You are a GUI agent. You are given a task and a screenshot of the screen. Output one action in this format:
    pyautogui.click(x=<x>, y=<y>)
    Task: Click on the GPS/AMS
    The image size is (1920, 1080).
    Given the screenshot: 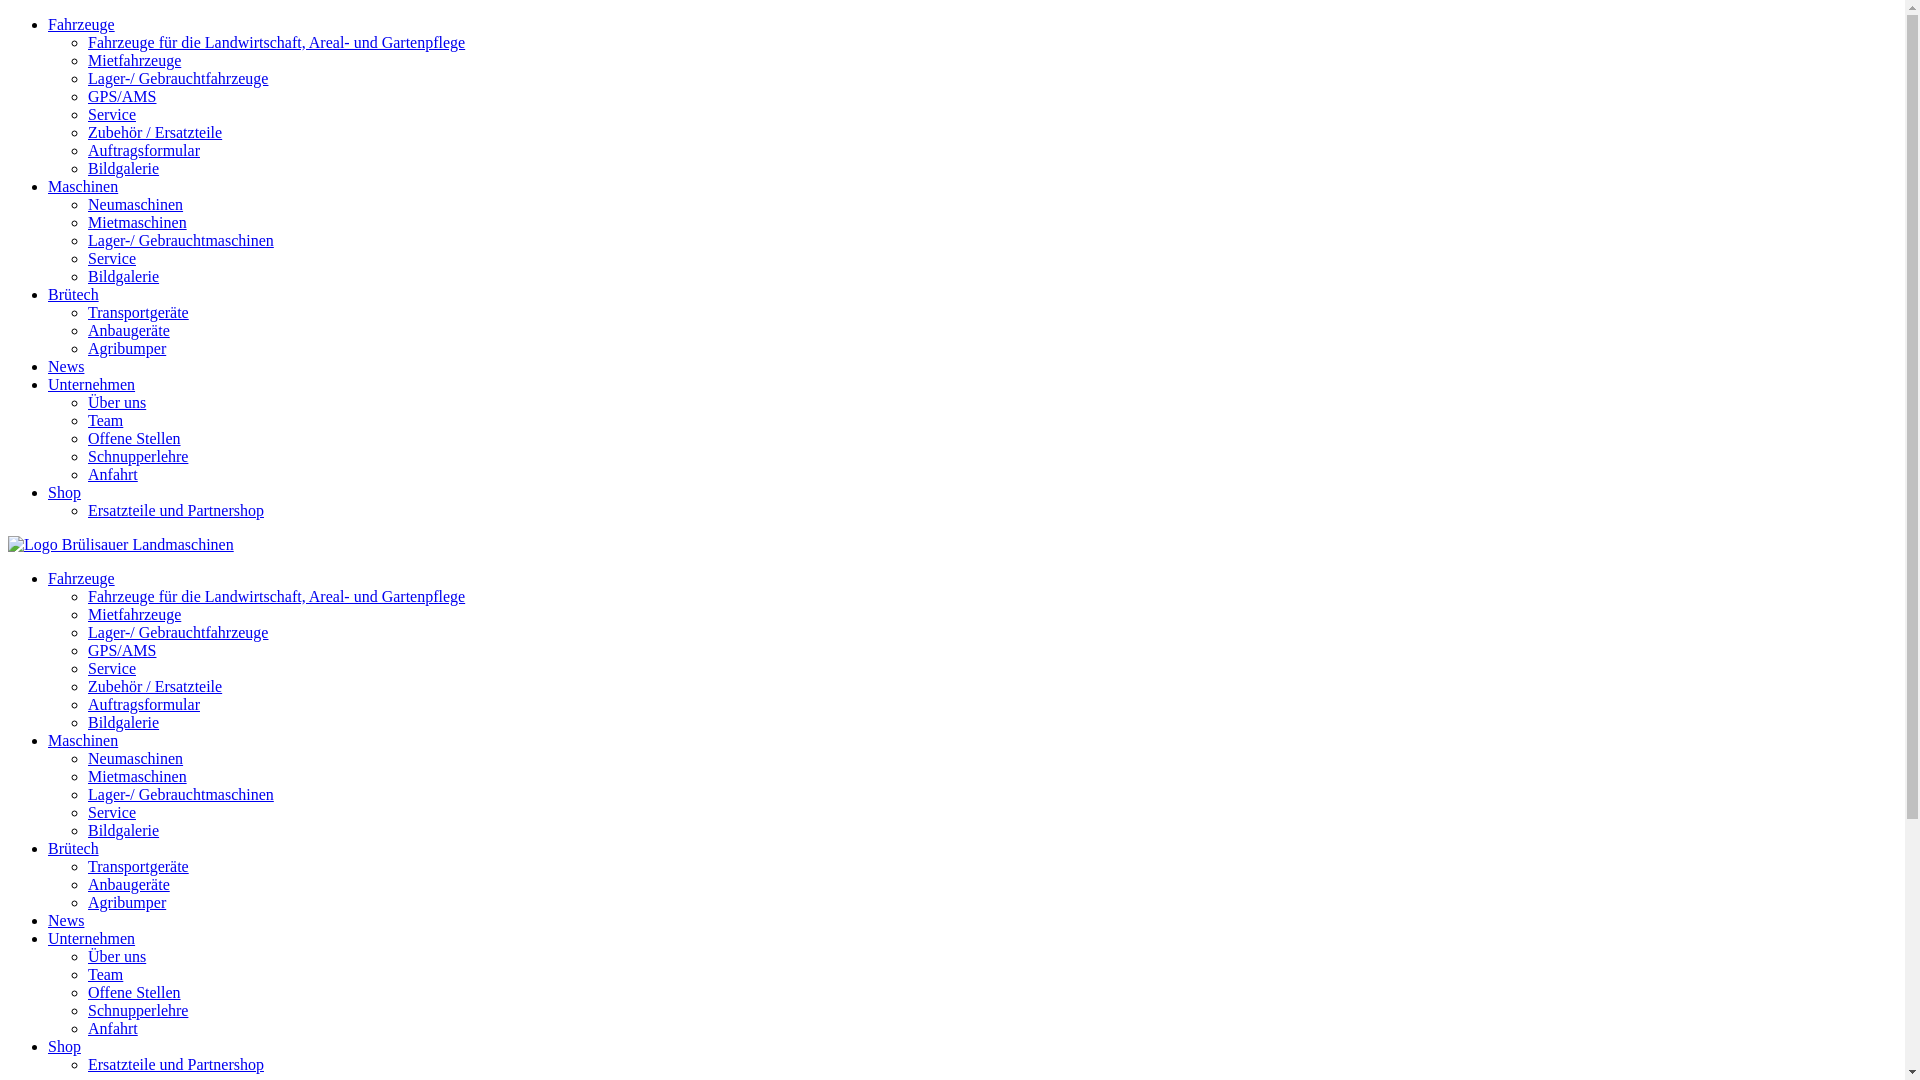 What is the action you would take?
    pyautogui.click(x=122, y=650)
    